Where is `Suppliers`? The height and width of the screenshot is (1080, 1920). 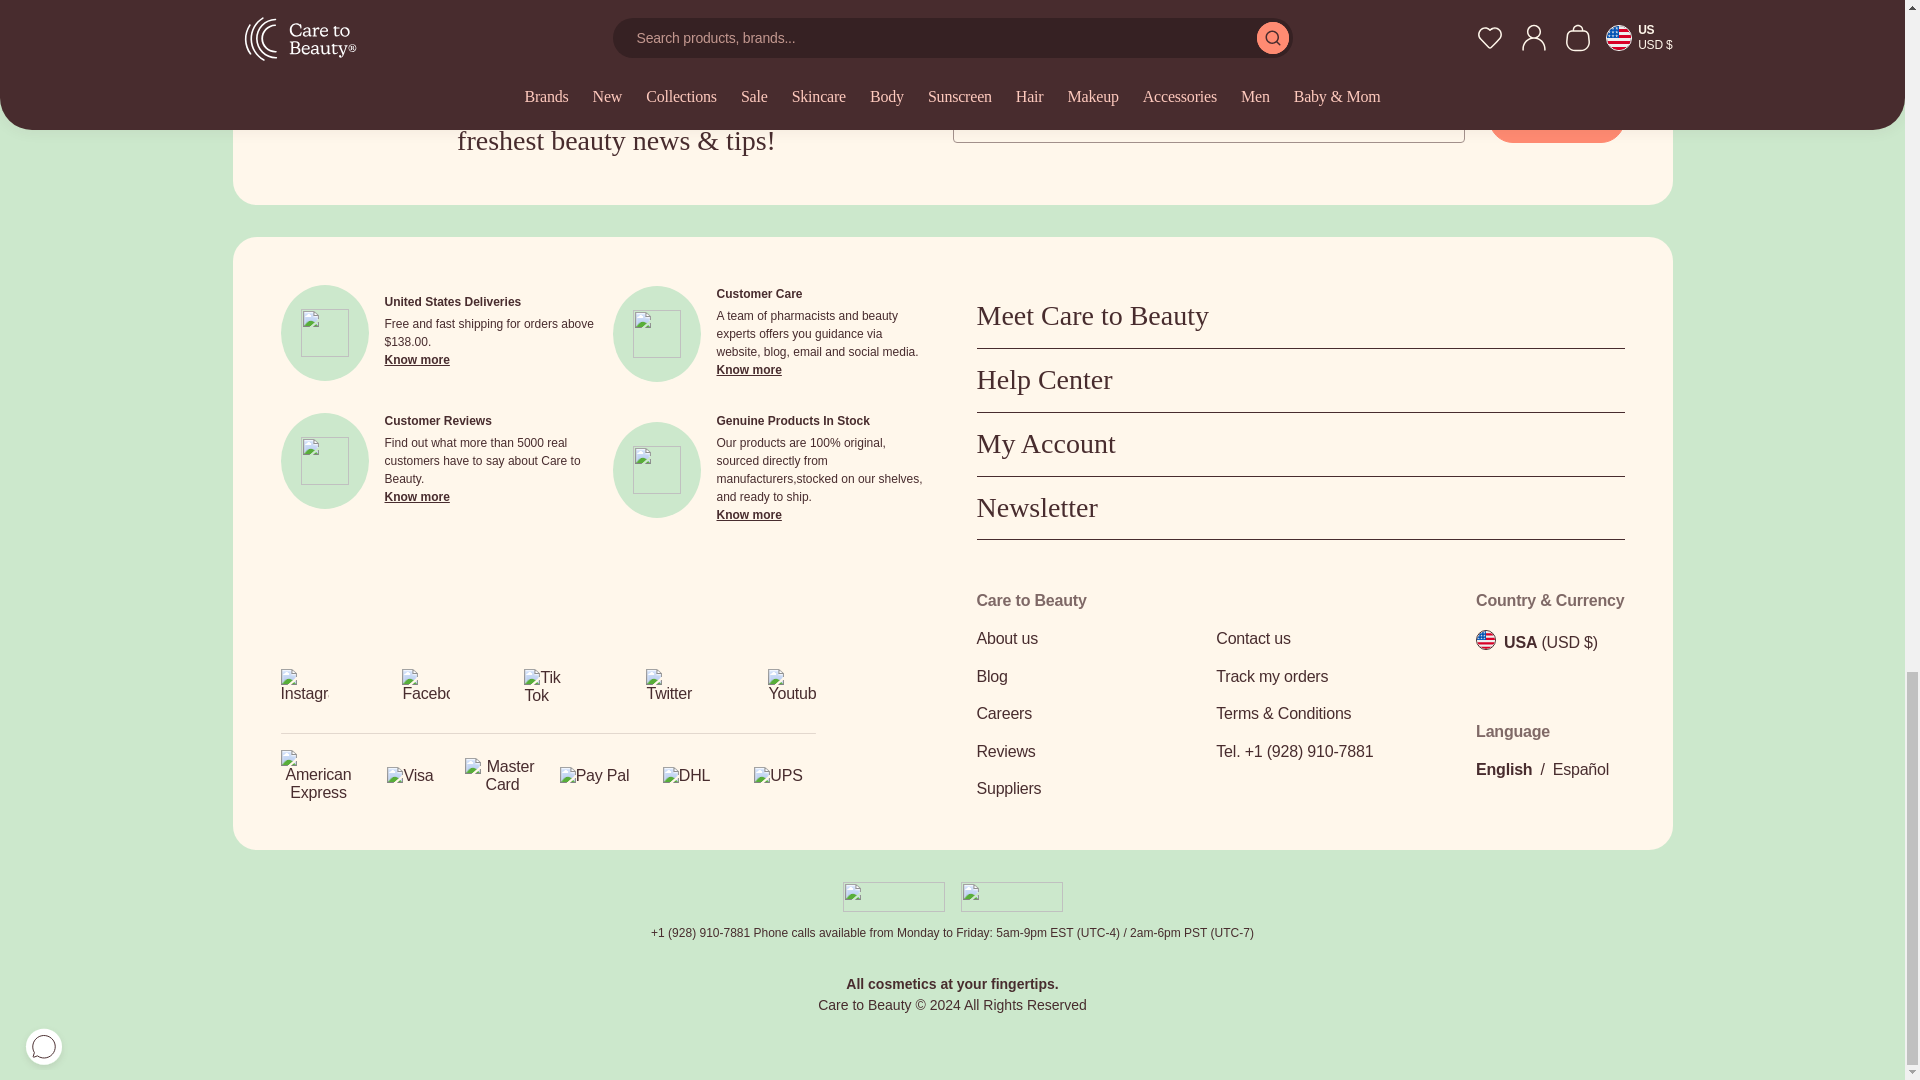 Suppliers is located at coordinates (1089, 789).